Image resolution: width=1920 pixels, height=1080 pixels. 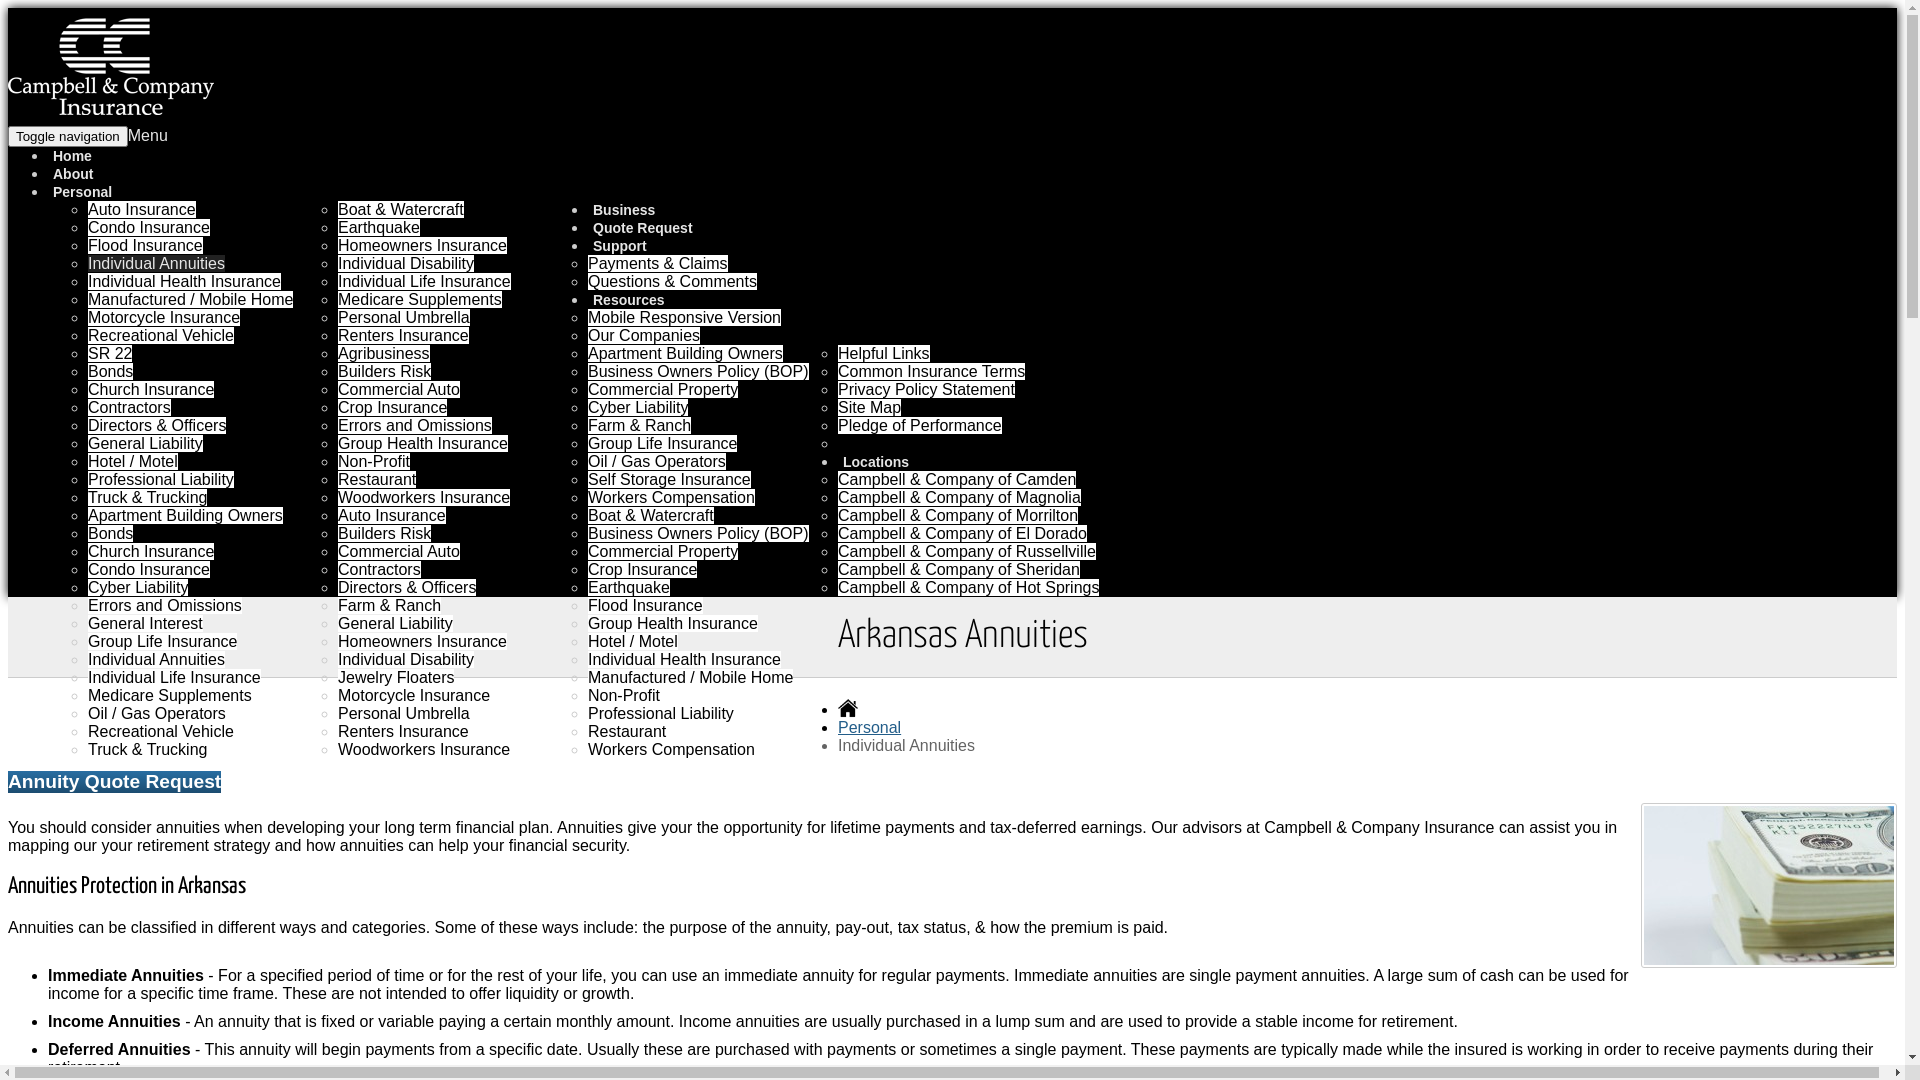 I want to click on Payments & Claims, so click(x=658, y=264).